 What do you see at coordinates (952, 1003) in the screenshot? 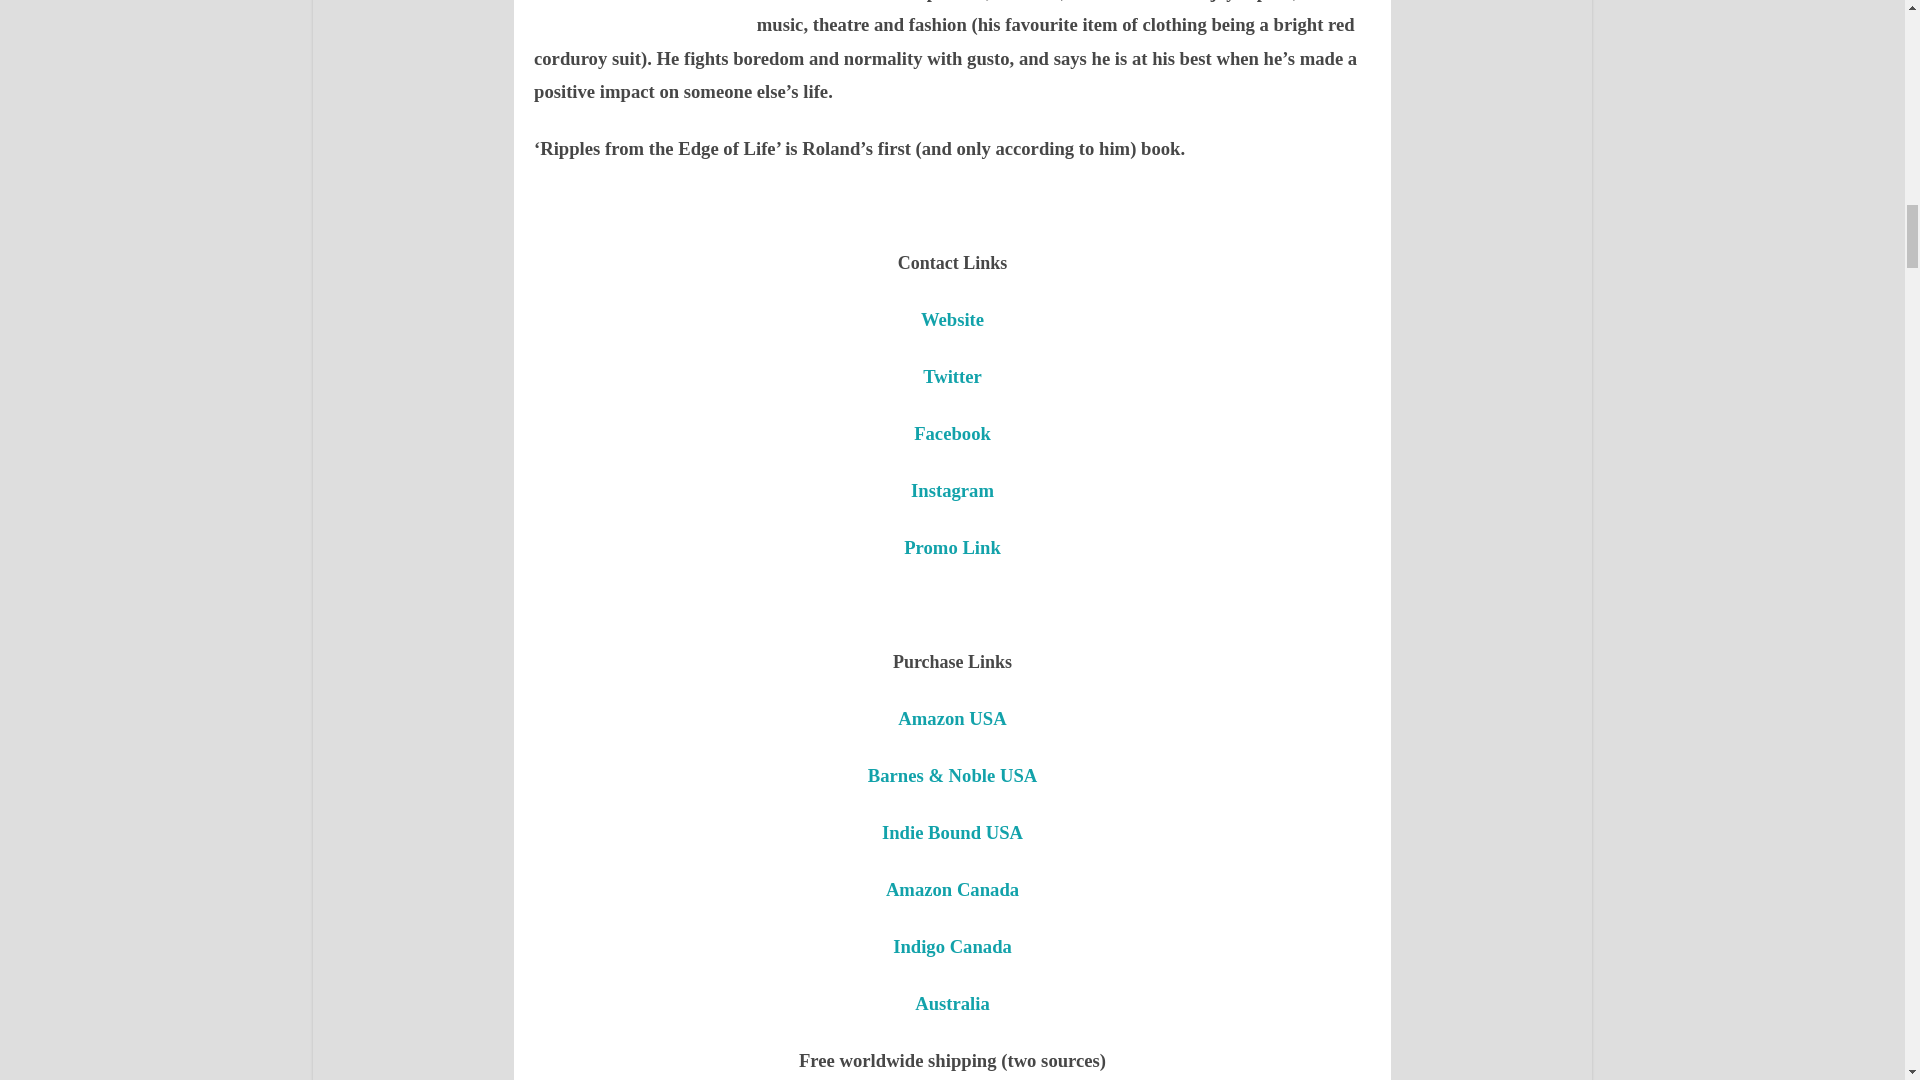
I see `Australia` at bounding box center [952, 1003].